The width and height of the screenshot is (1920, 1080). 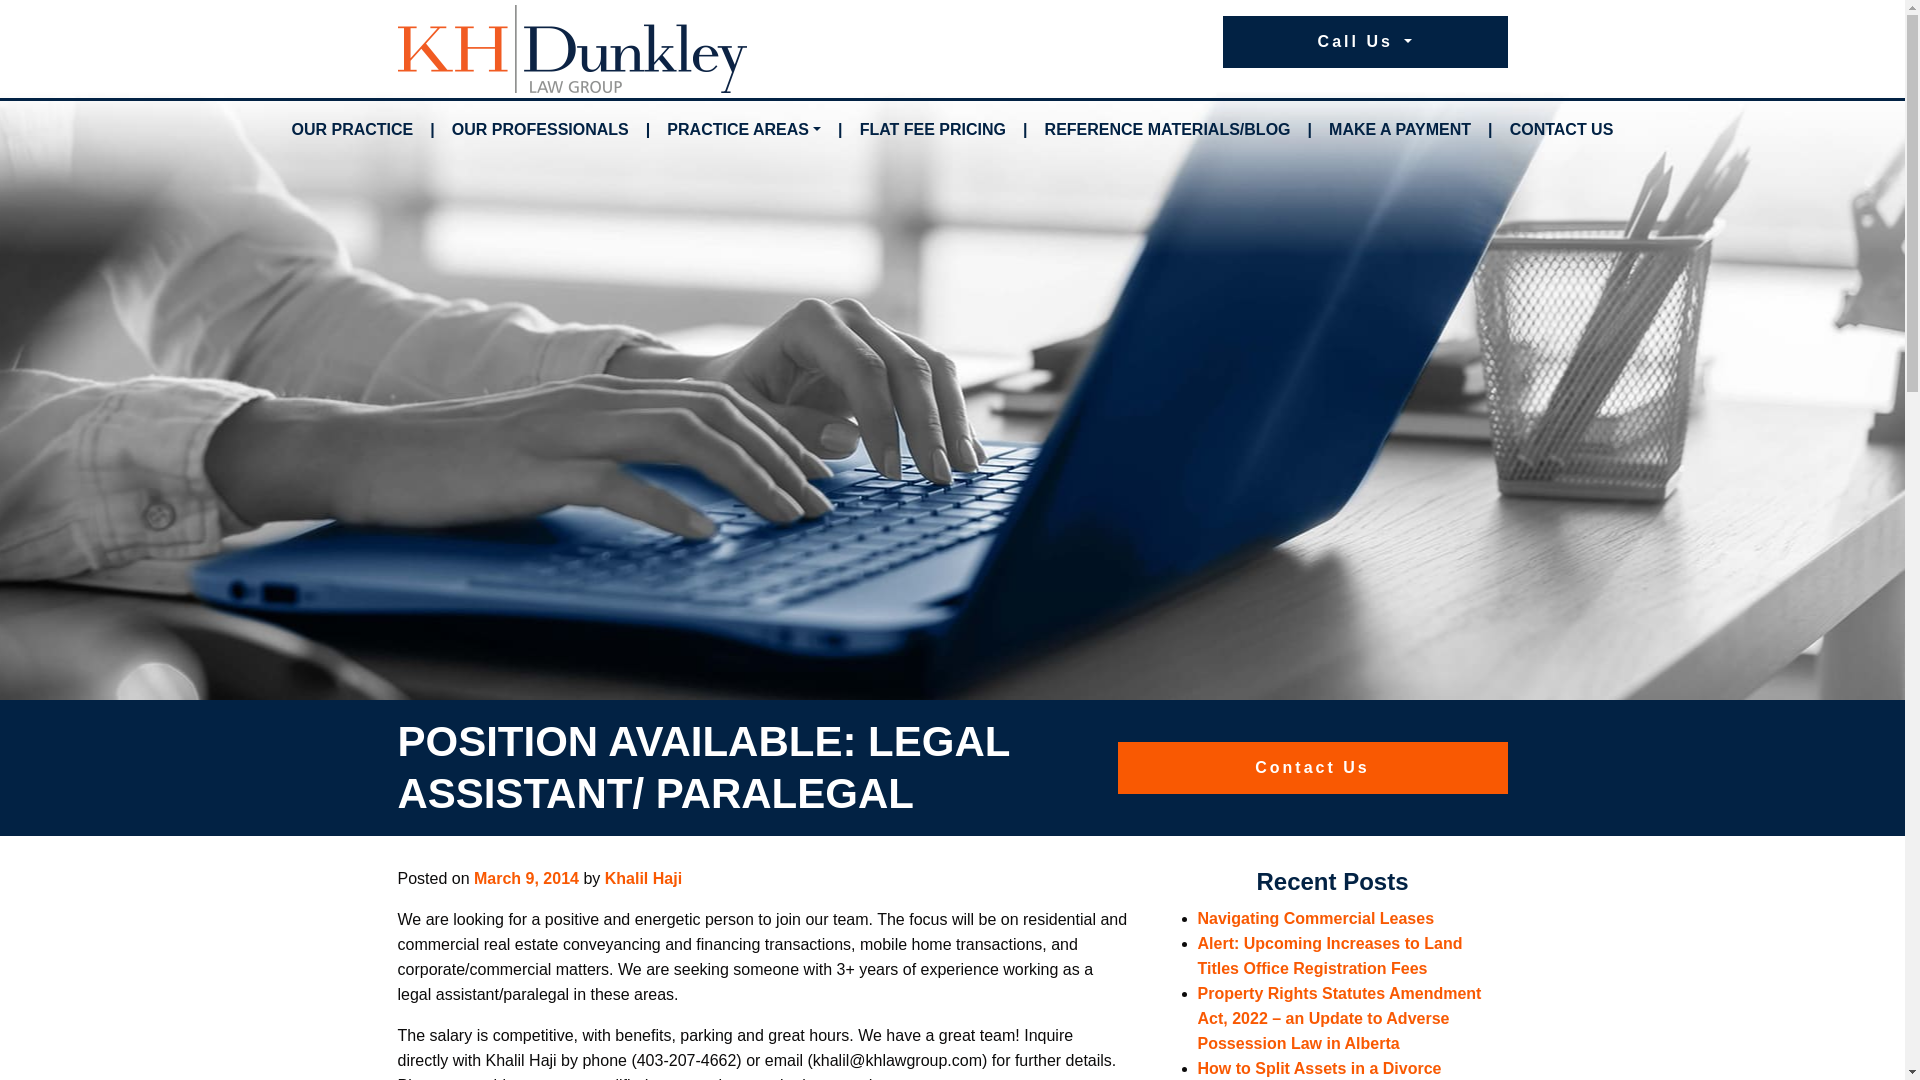 I want to click on PRACTICE AREAS, so click(x=744, y=130).